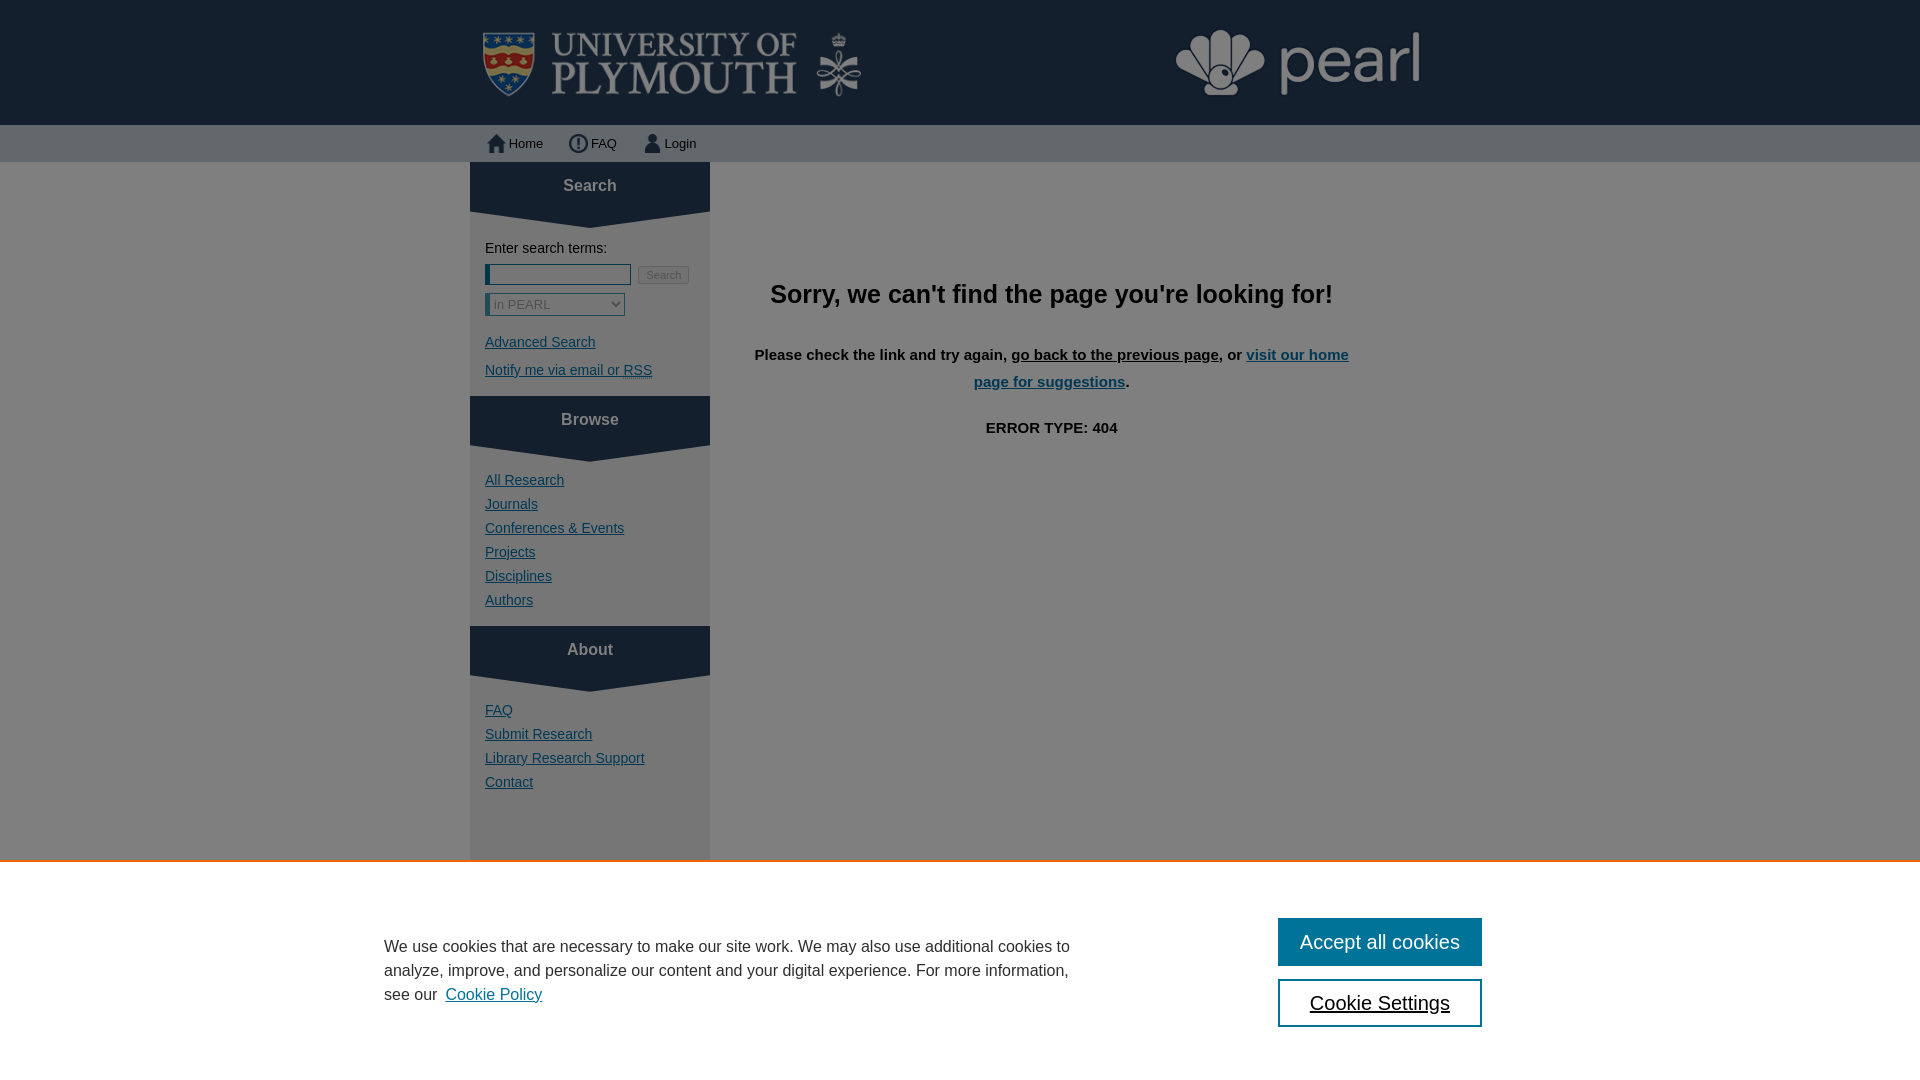  What do you see at coordinates (1380, 1002) in the screenshot?
I see `Cookie Settings` at bounding box center [1380, 1002].